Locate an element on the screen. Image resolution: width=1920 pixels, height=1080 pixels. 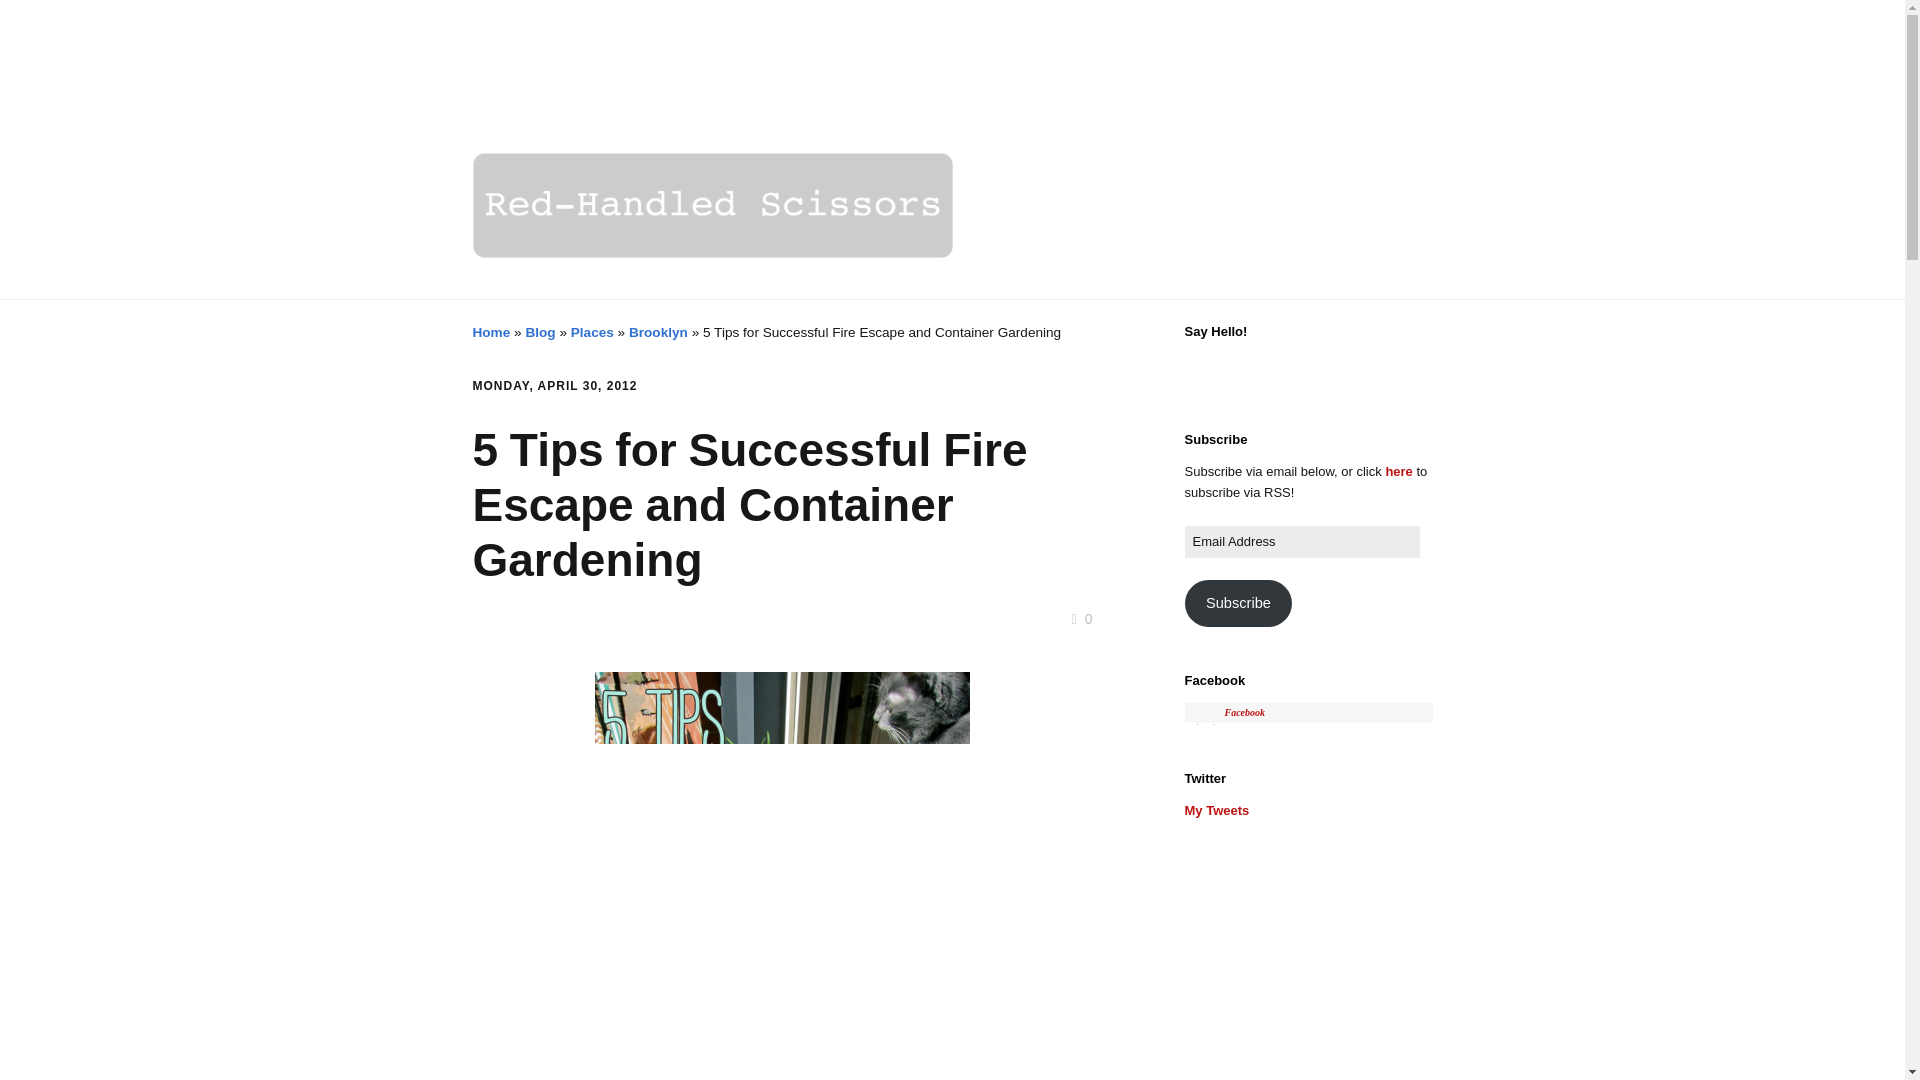
Search is located at coordinates (44, 23).